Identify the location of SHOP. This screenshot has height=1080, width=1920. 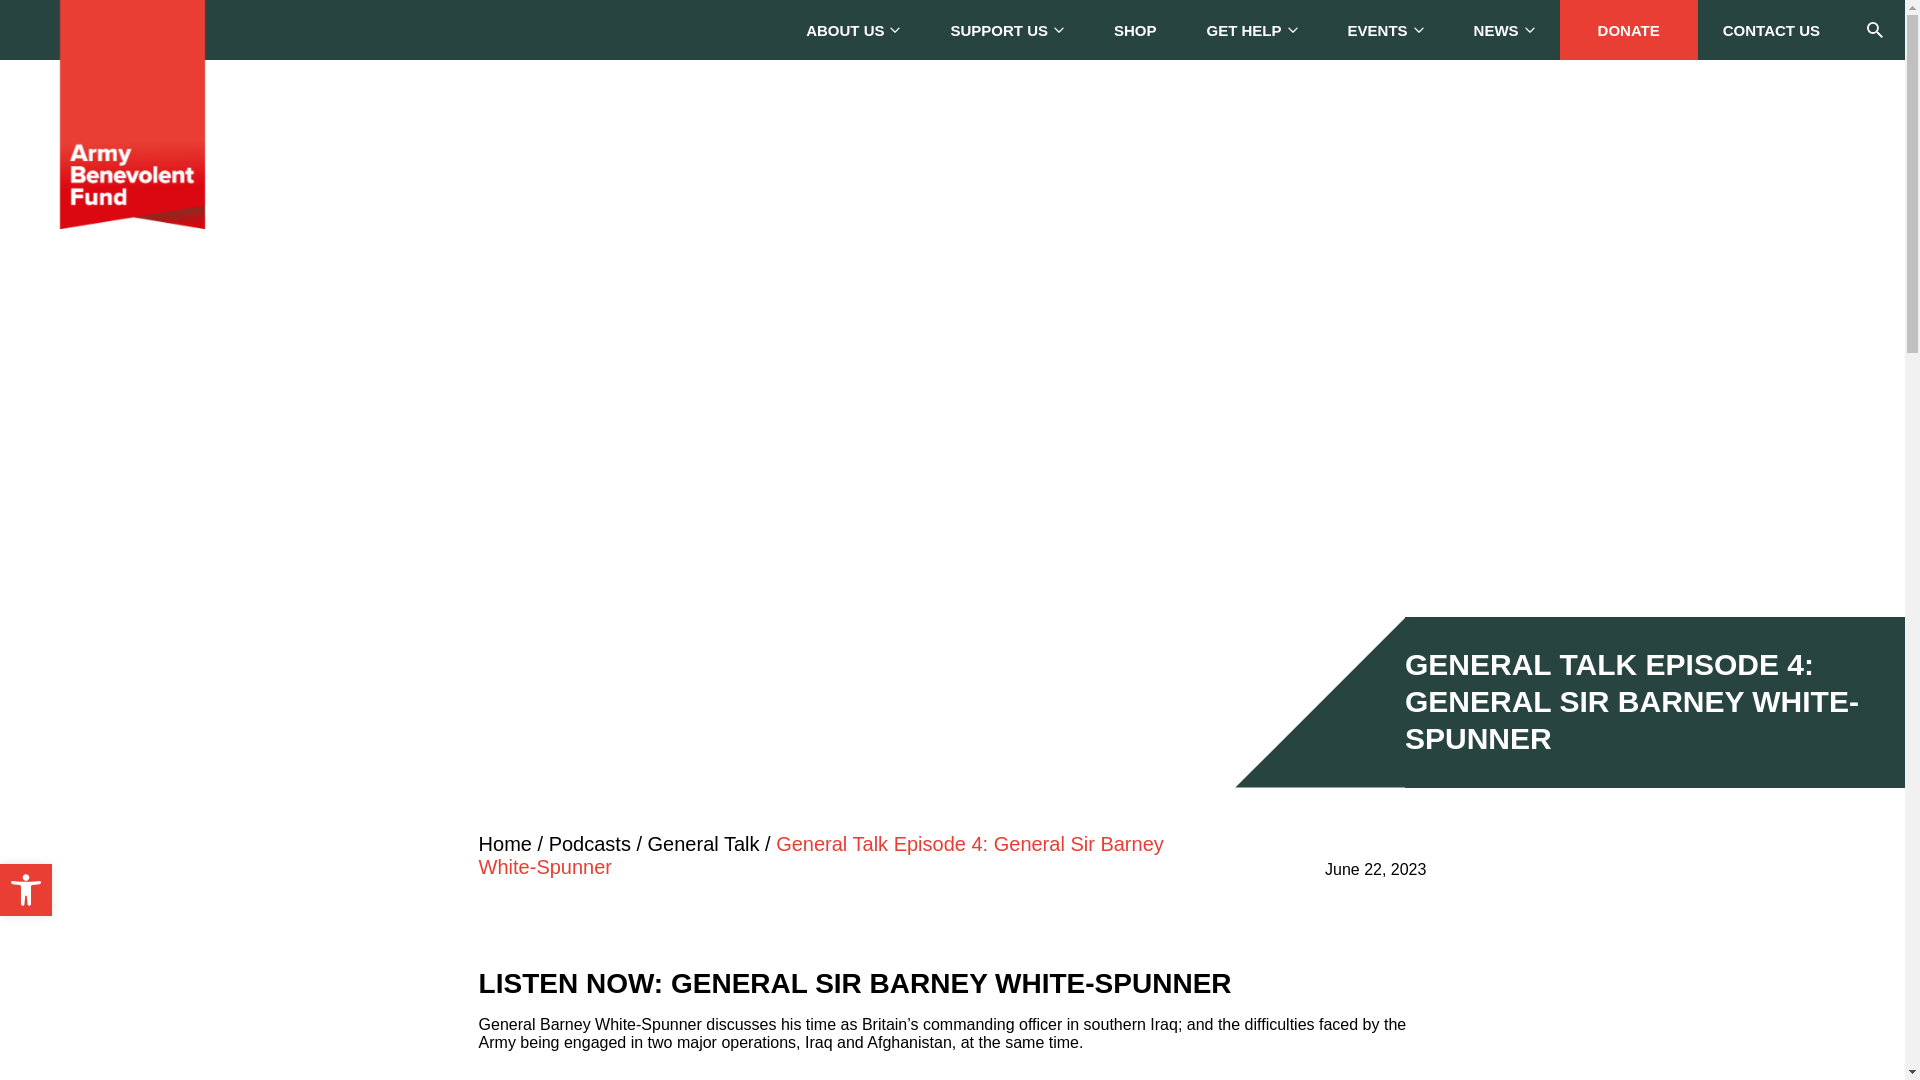
(1135, 30).